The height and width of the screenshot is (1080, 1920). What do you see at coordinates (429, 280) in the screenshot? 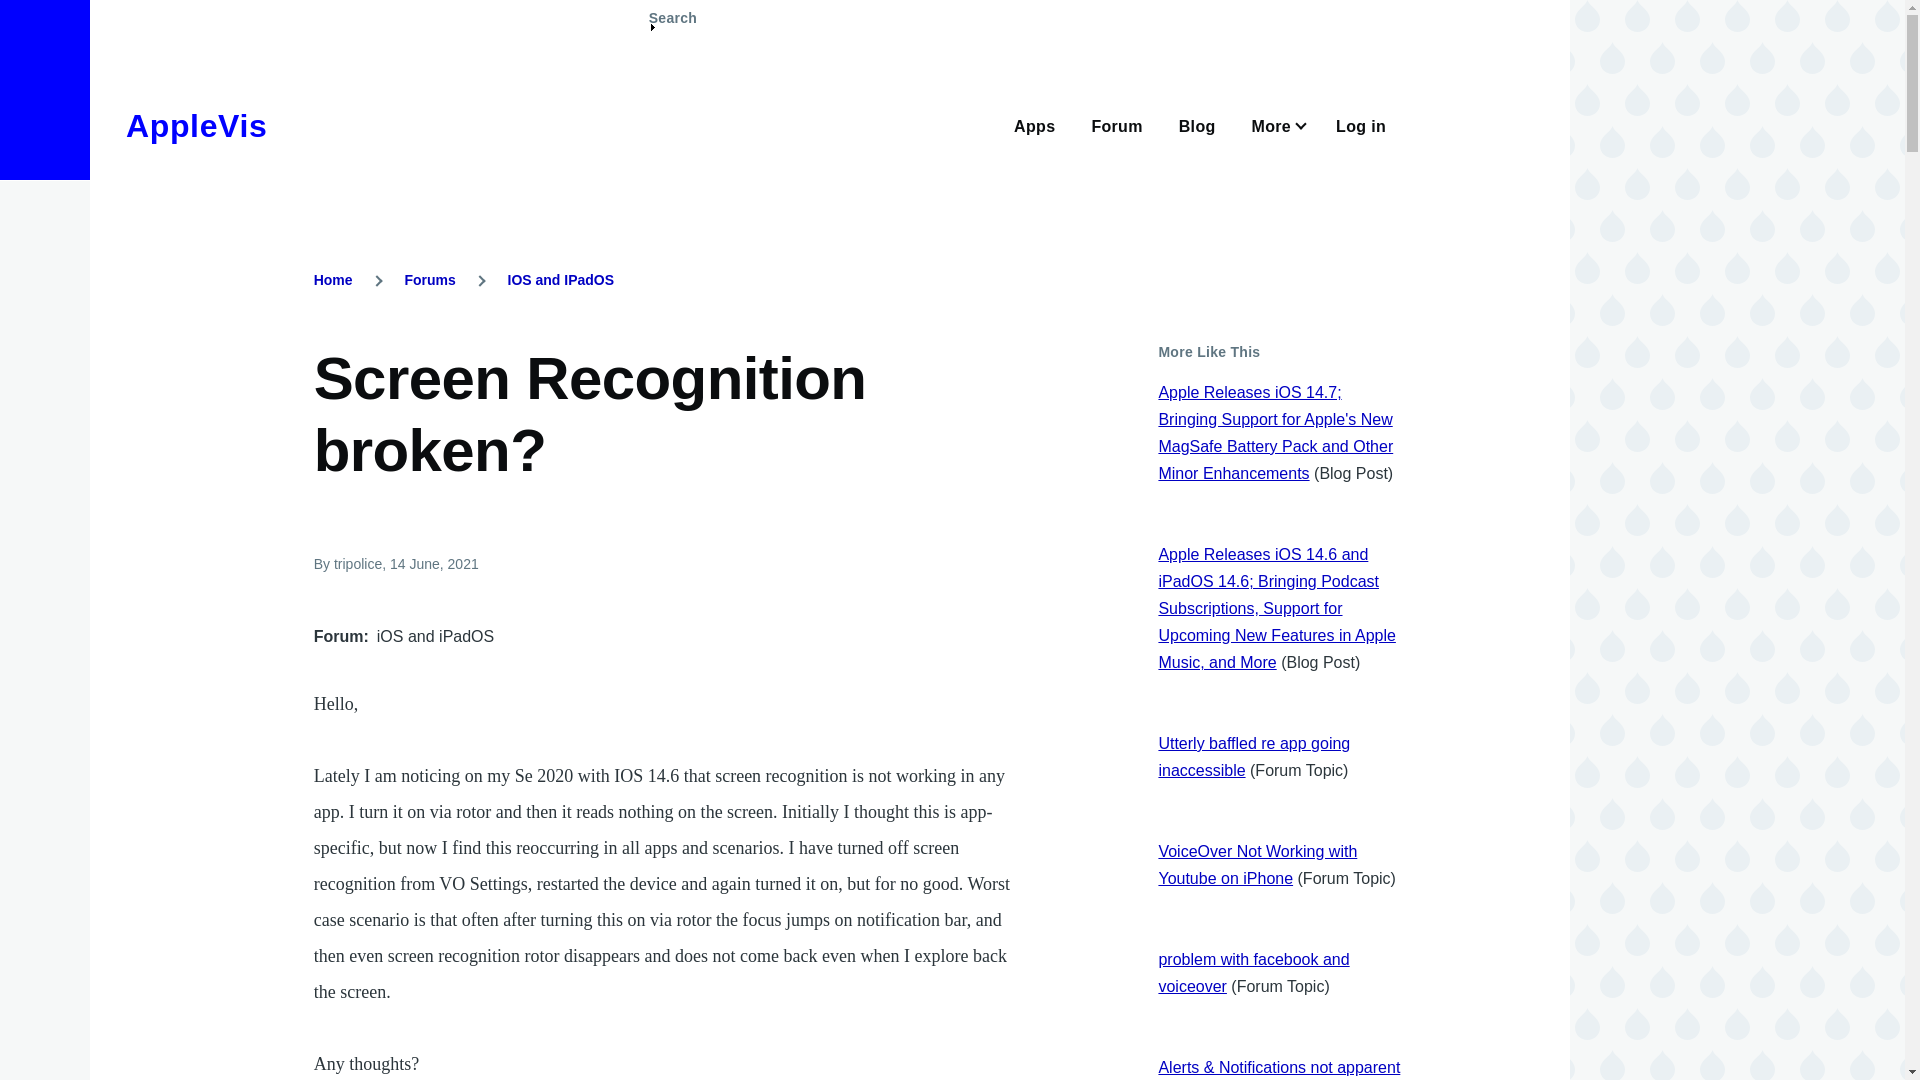
I see `Forums` at bounding box center [429, 280].